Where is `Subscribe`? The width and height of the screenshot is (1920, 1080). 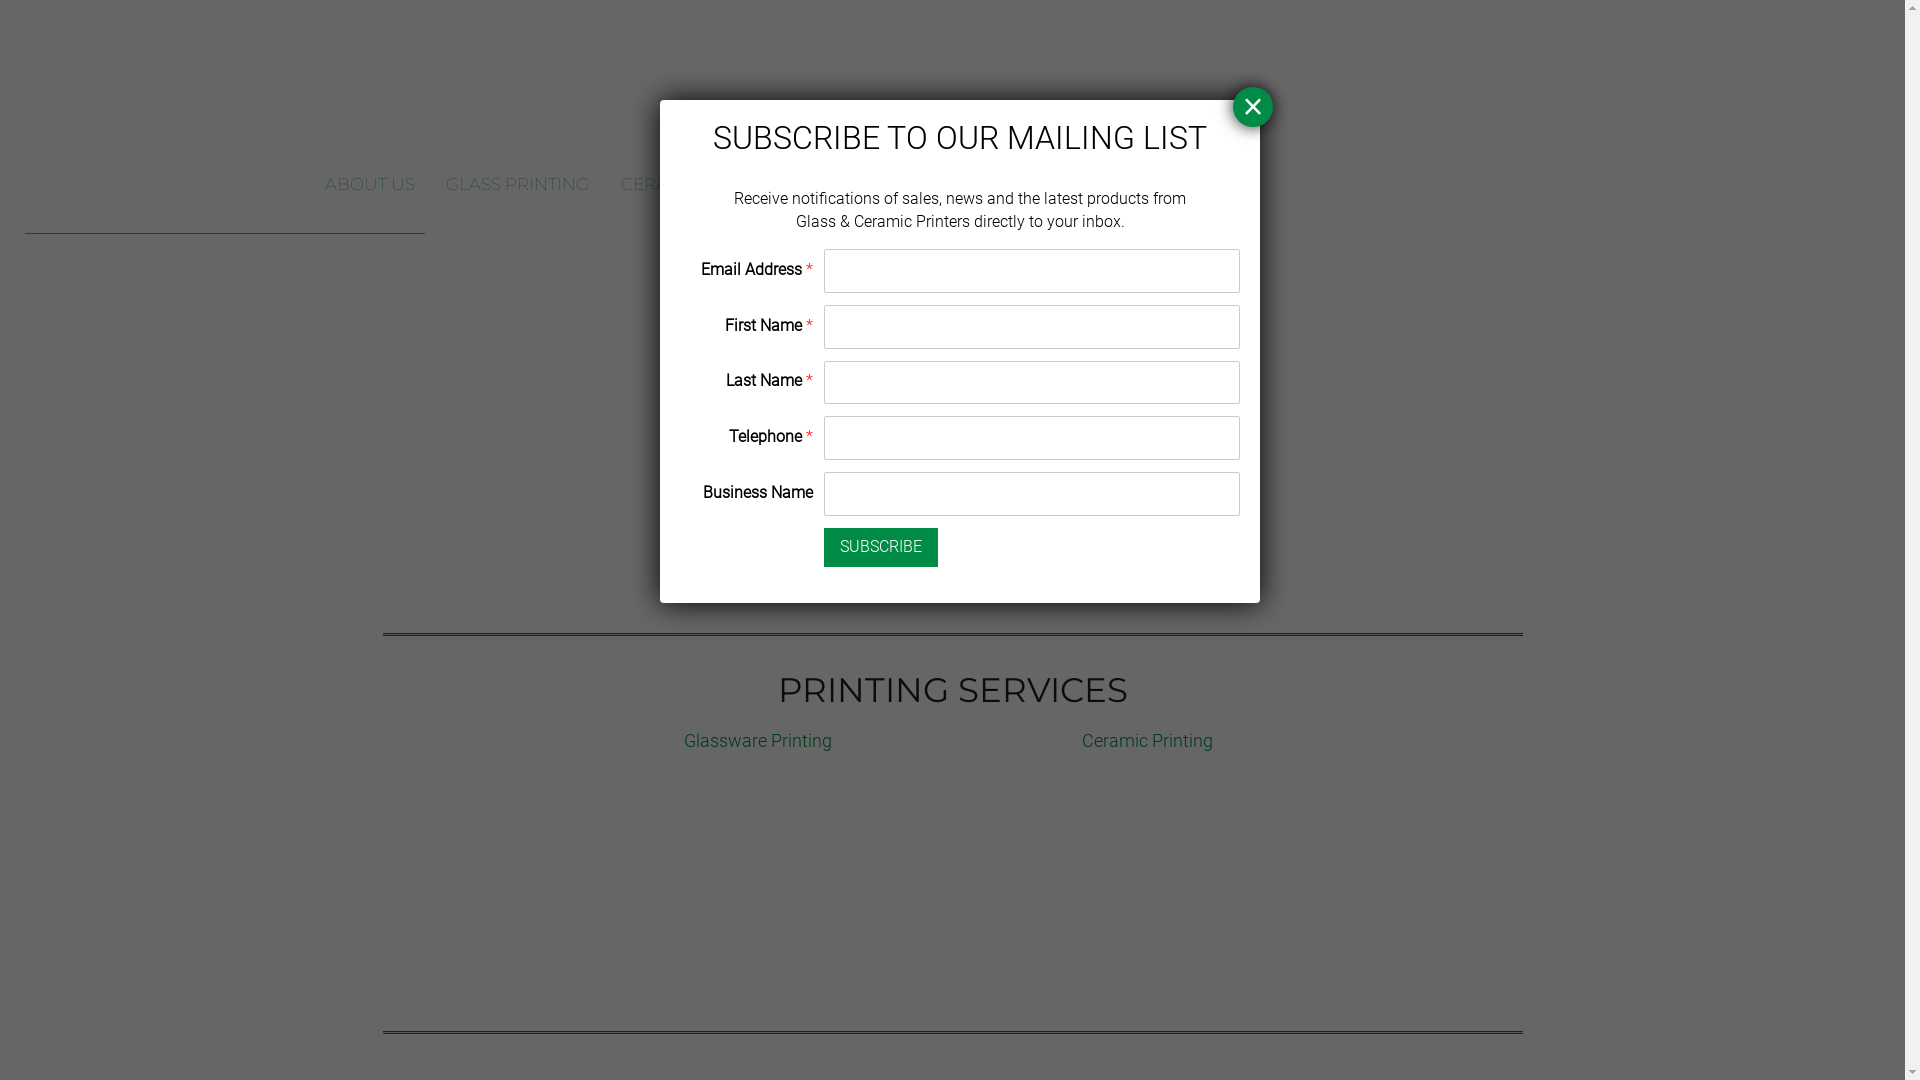 Subscribe is located at coordinates (881, 548).